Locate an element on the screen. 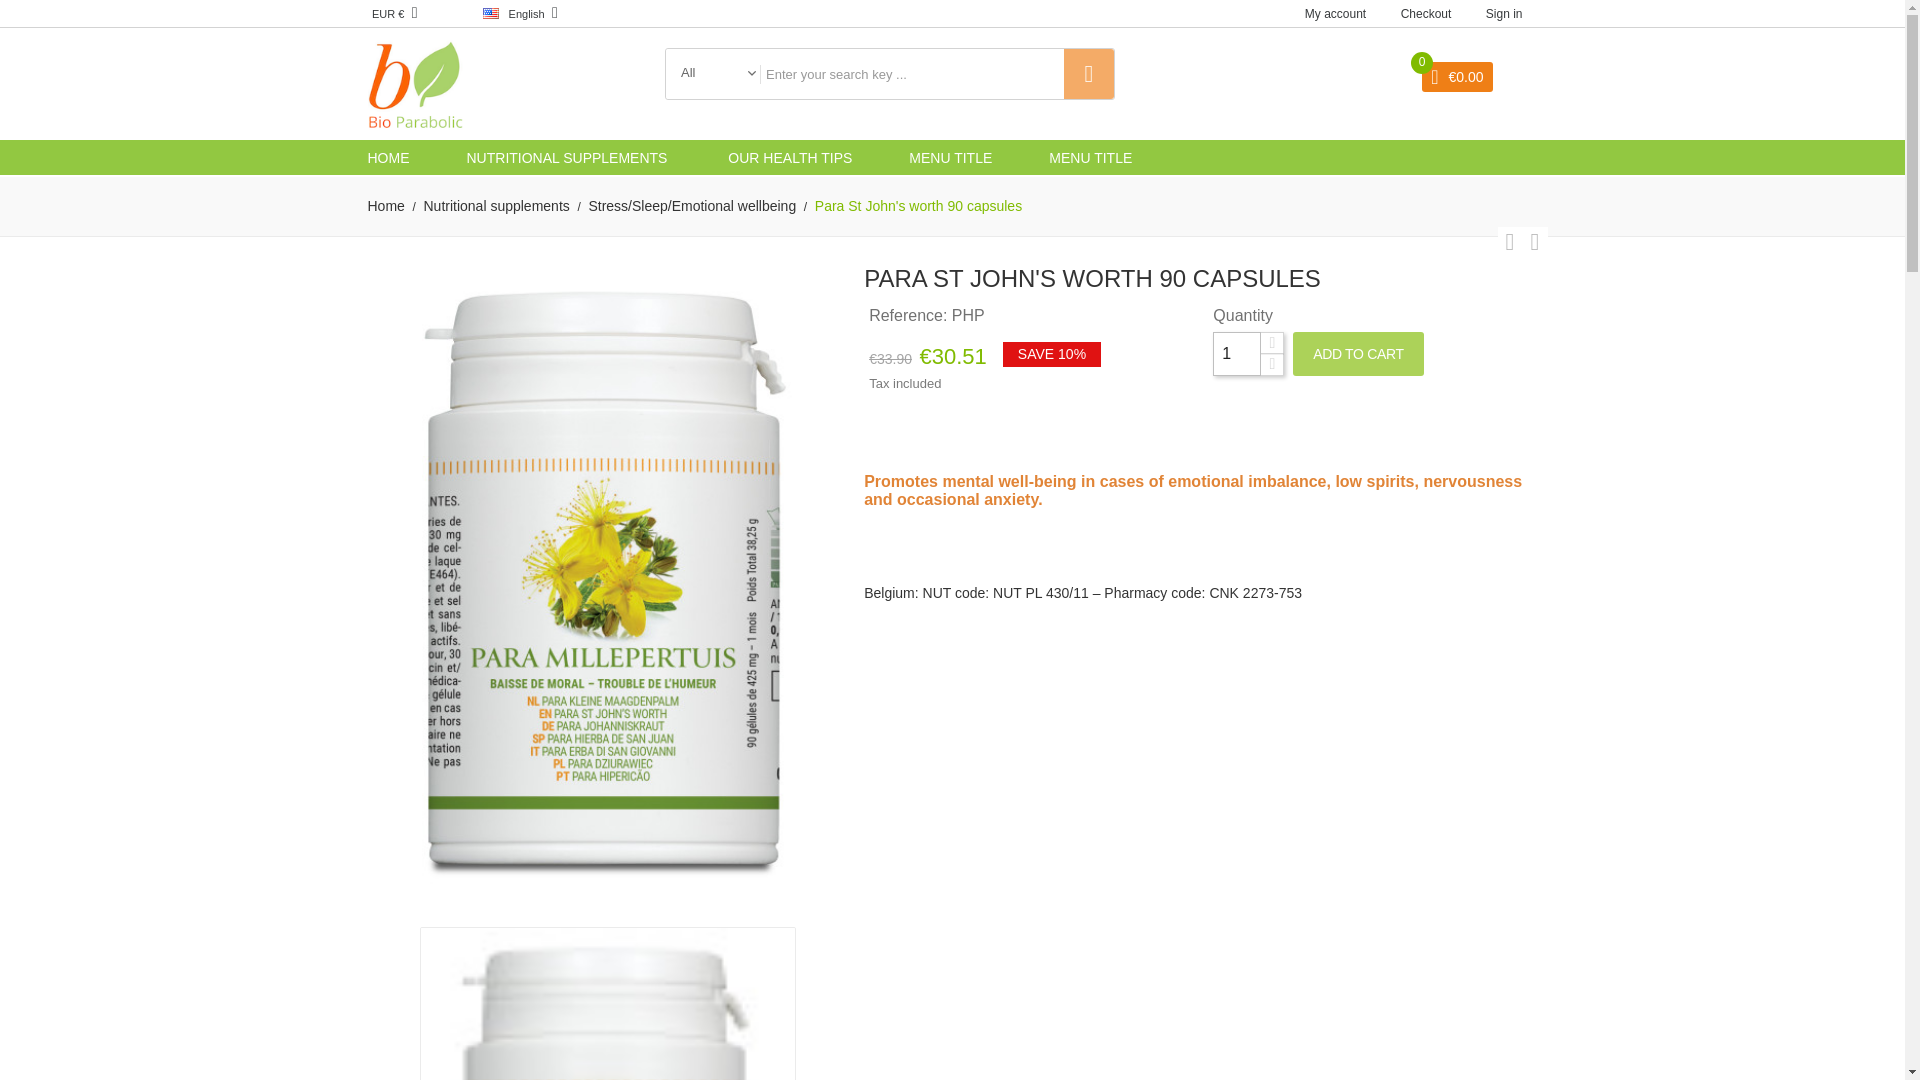 Image resolution: width=1920 pixels, height=1080 pixels. NUTRITIONAL SUPPLEMENTS is located at coordinates (568, 158).